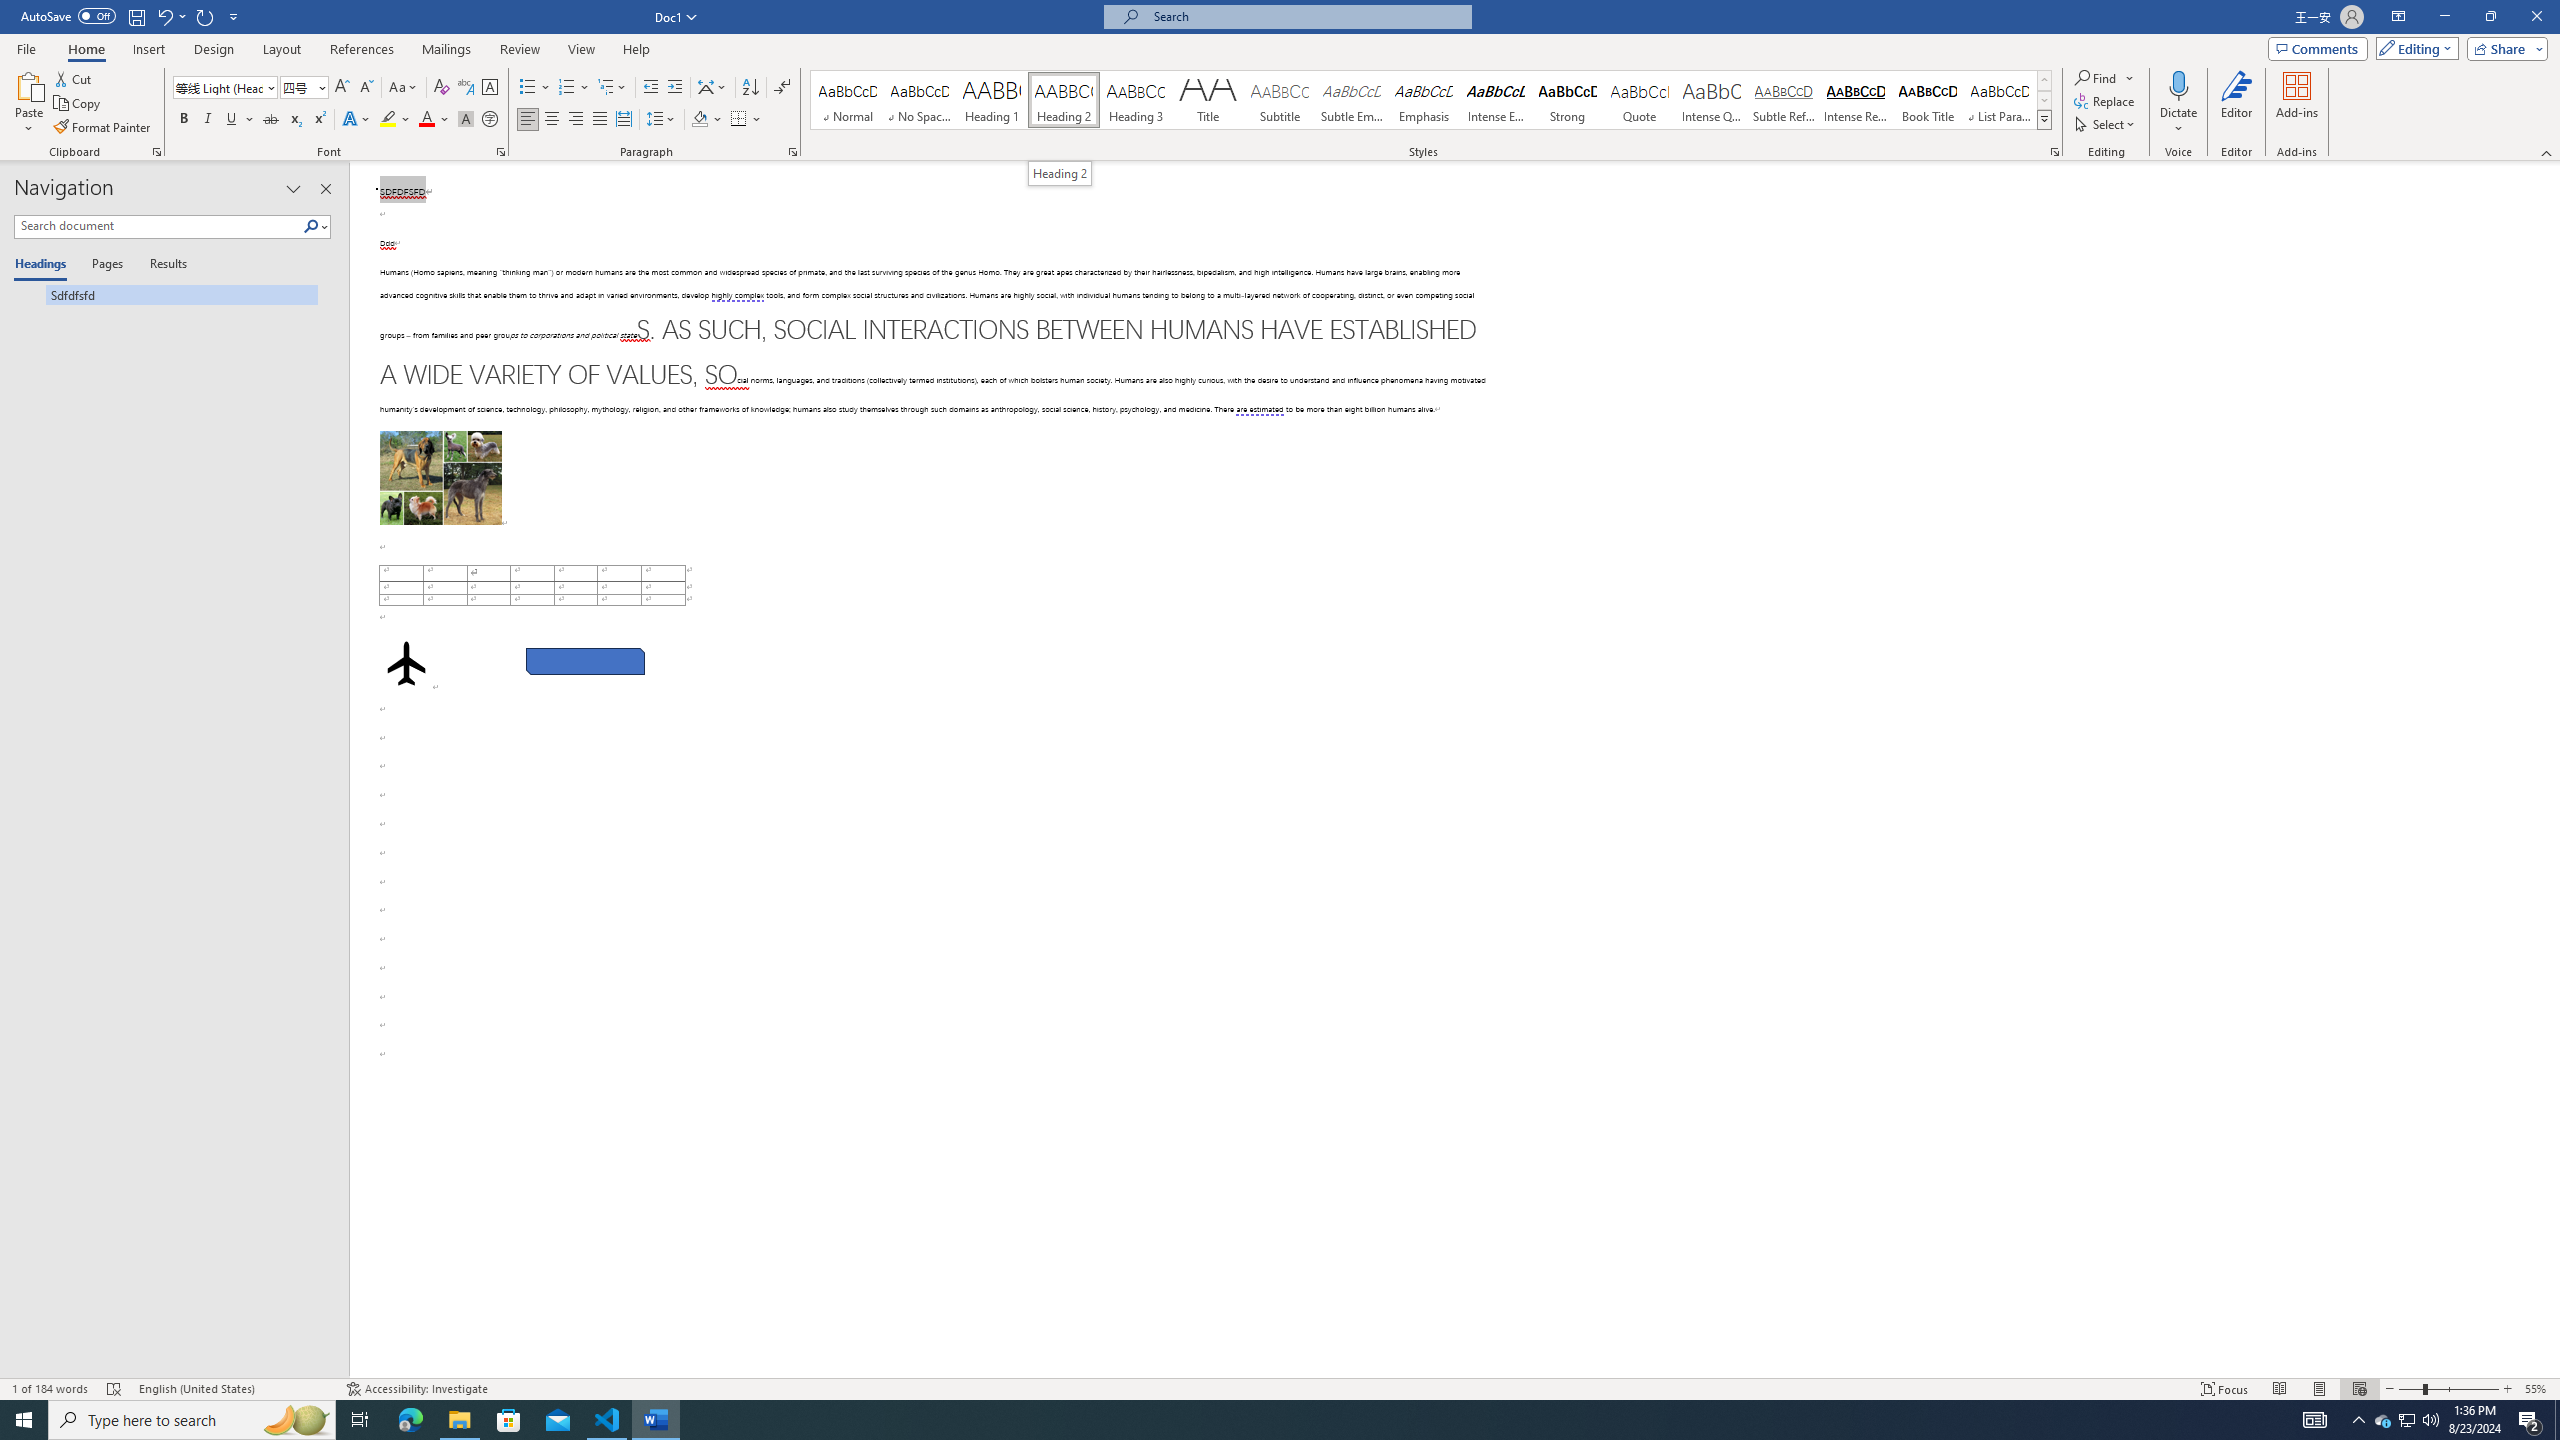  Describe the element at coordinates (366, 88) in the screenshot. I see `Shrink Font` at that location.